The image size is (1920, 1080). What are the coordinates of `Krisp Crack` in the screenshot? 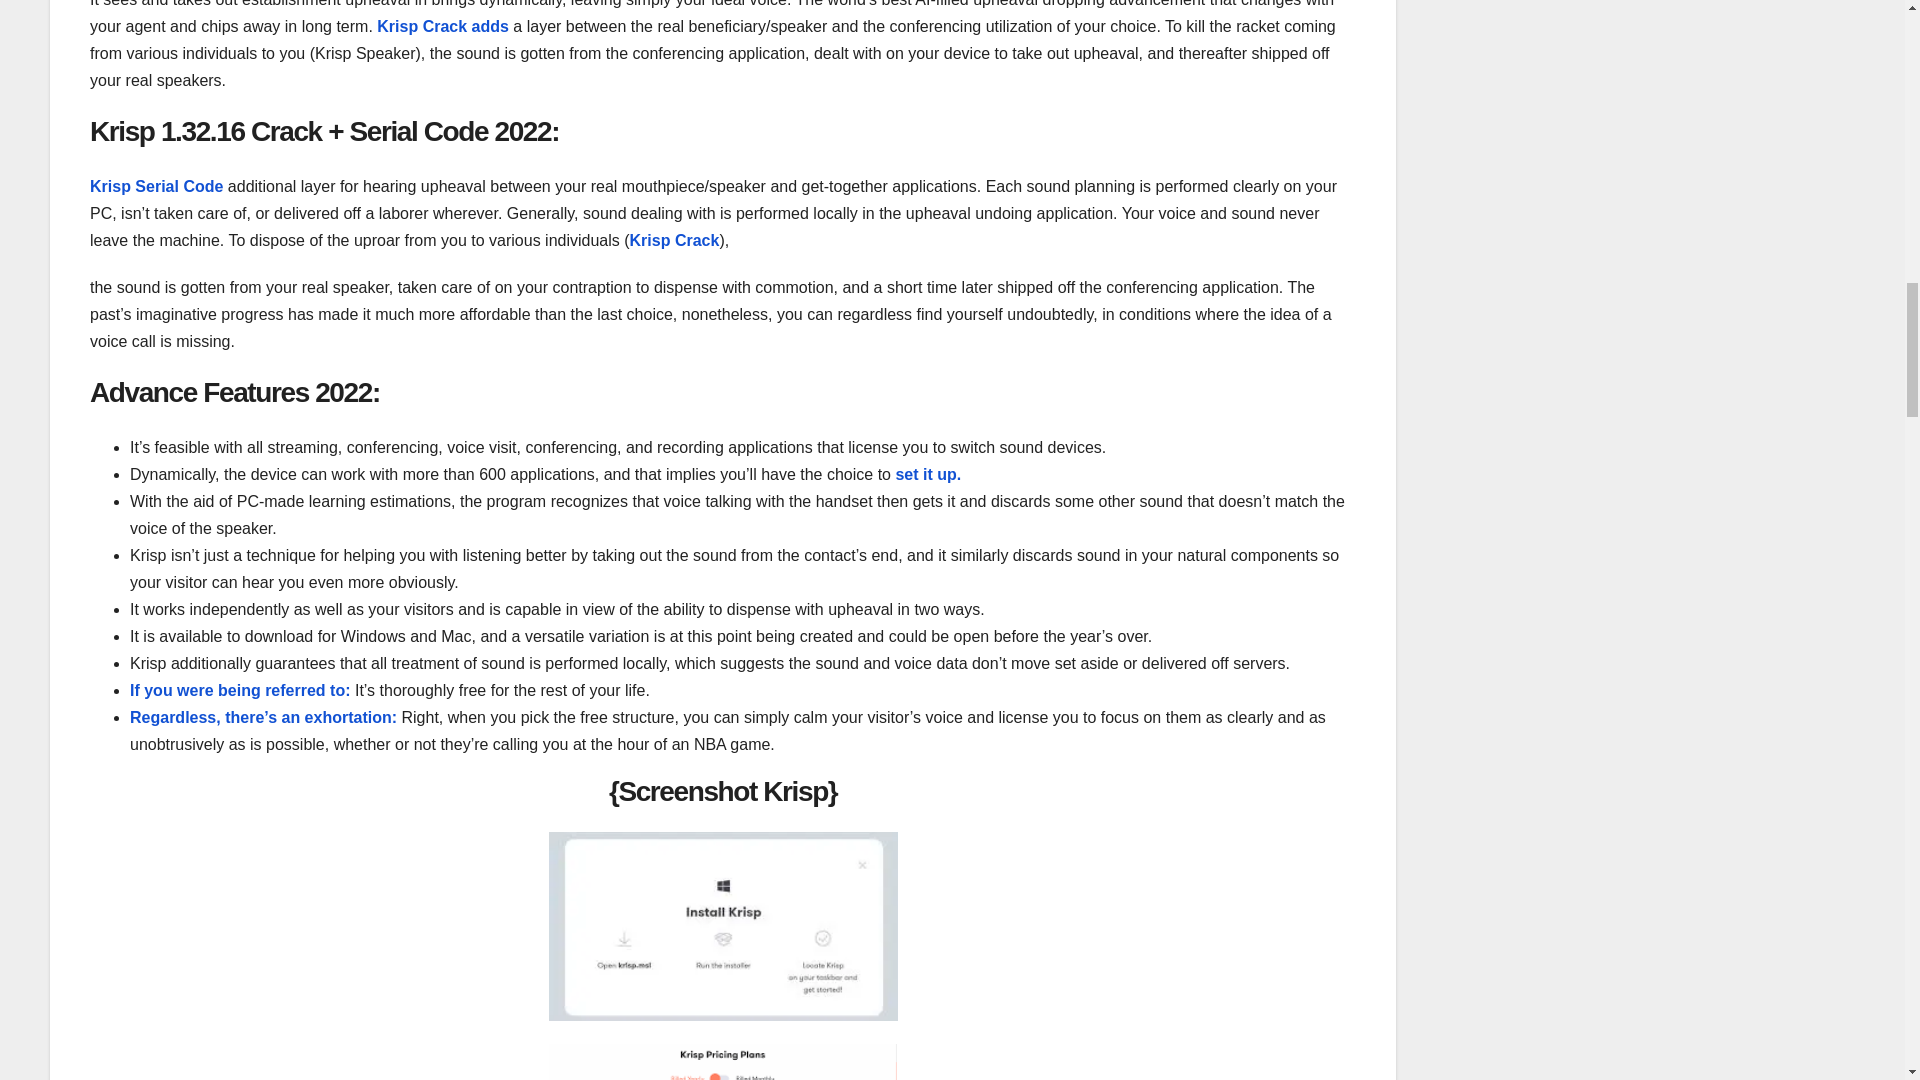 It's located at (674, 240).